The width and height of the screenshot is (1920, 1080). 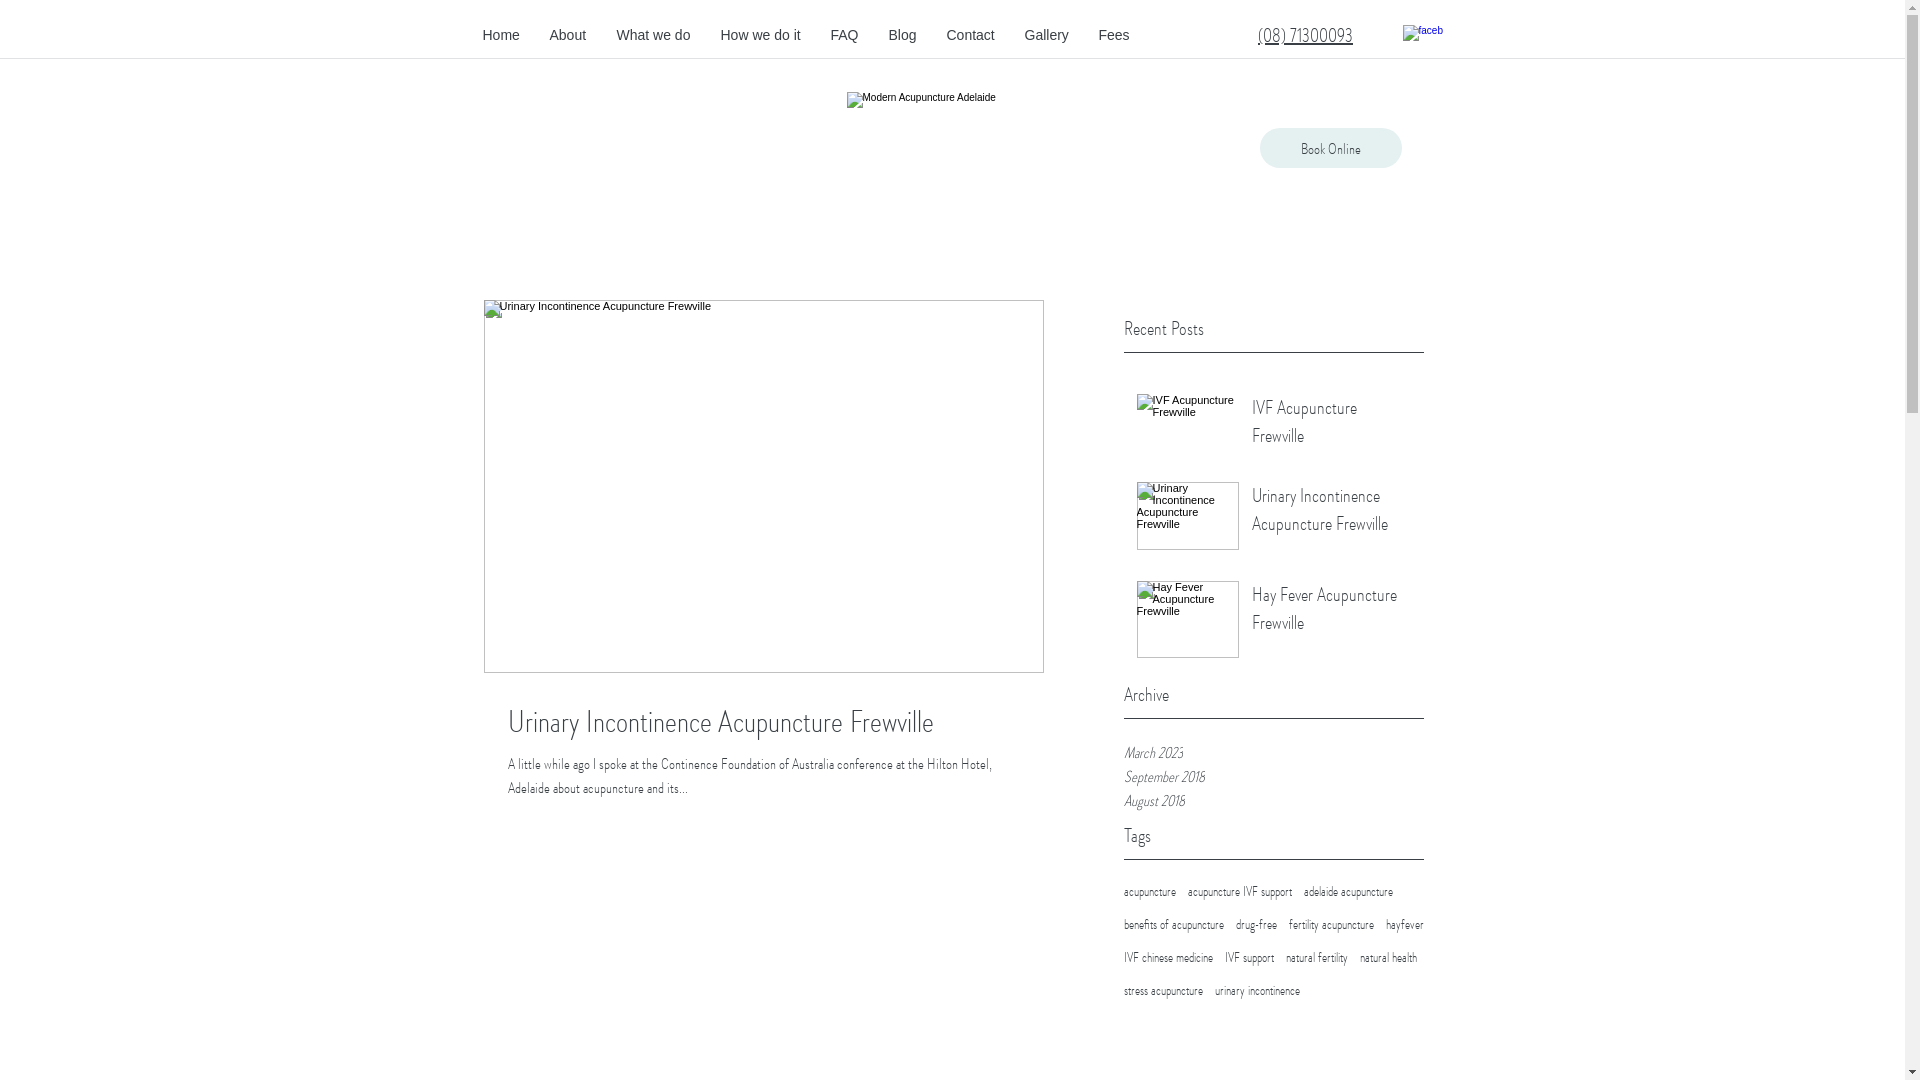 I want to click on Gallery, so click(x=1046, y=35).